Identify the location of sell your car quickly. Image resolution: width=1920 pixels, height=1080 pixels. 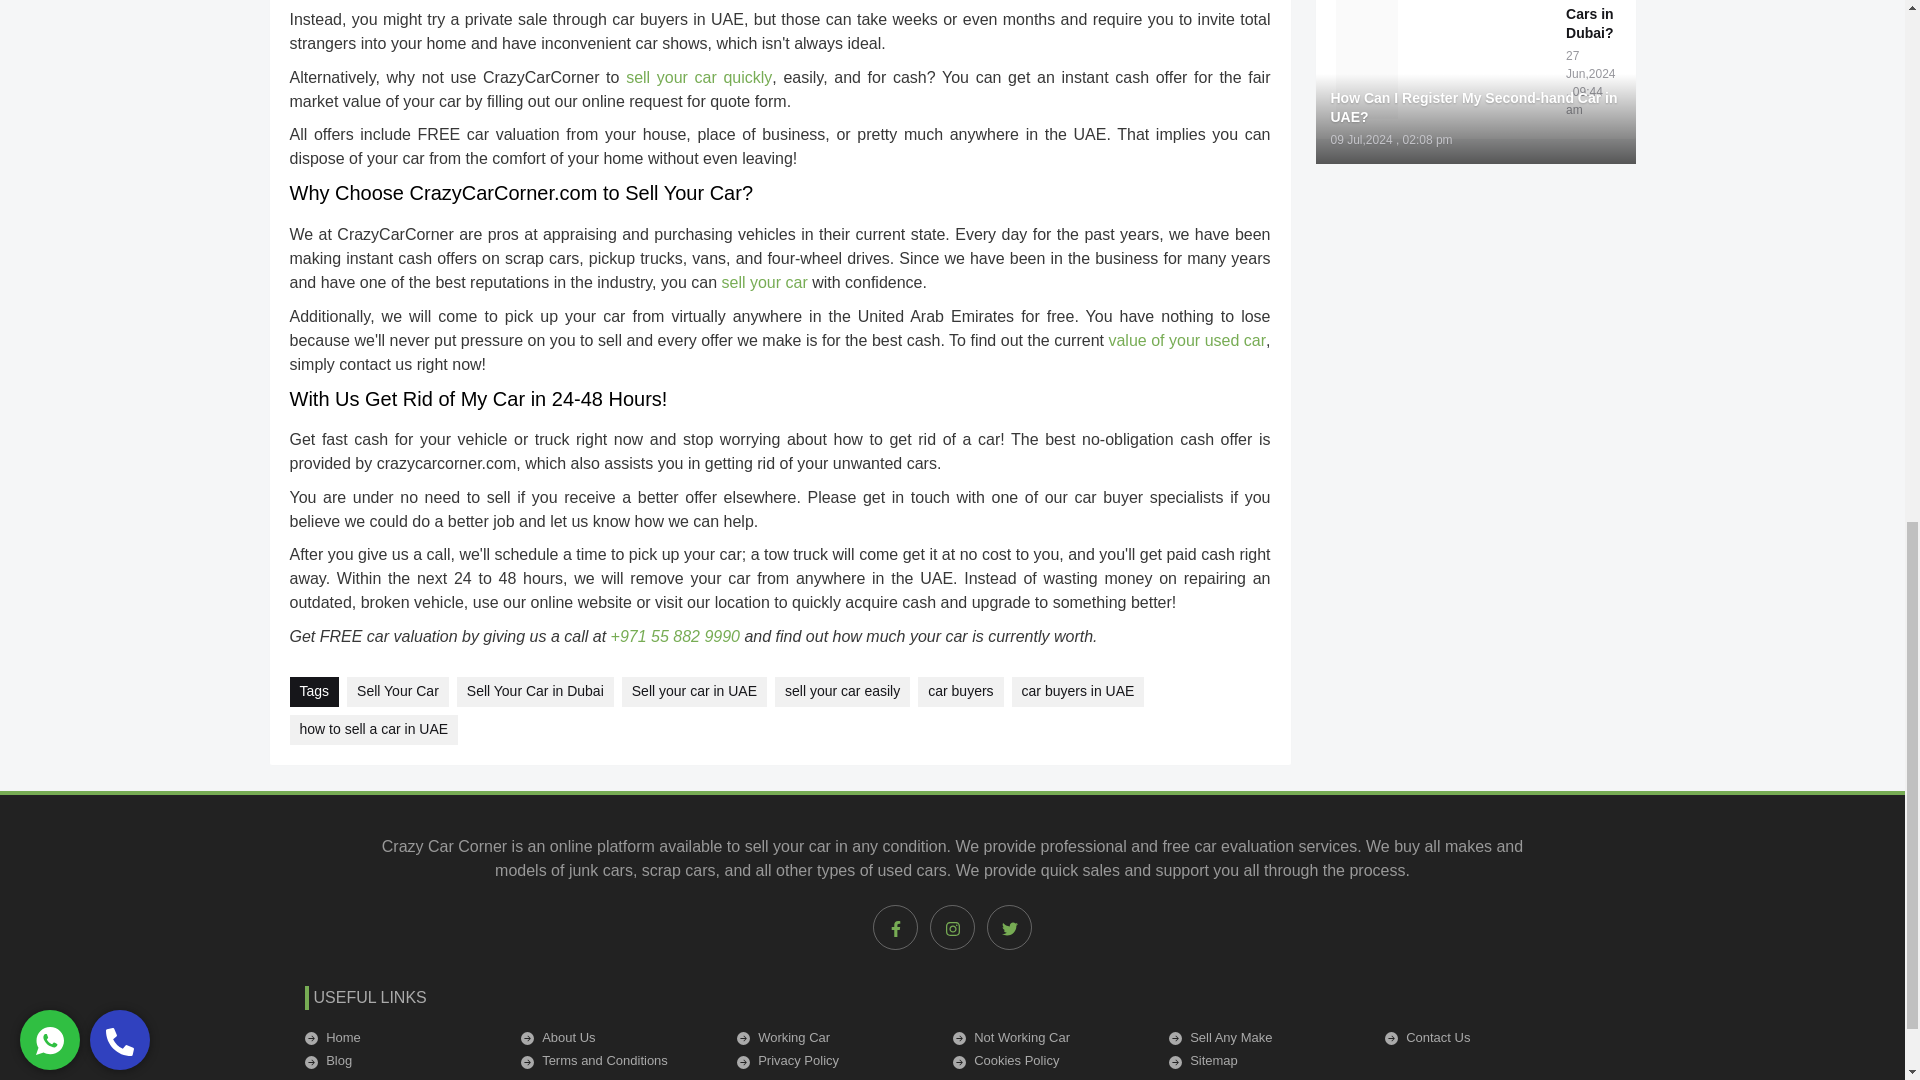
(698, 78).